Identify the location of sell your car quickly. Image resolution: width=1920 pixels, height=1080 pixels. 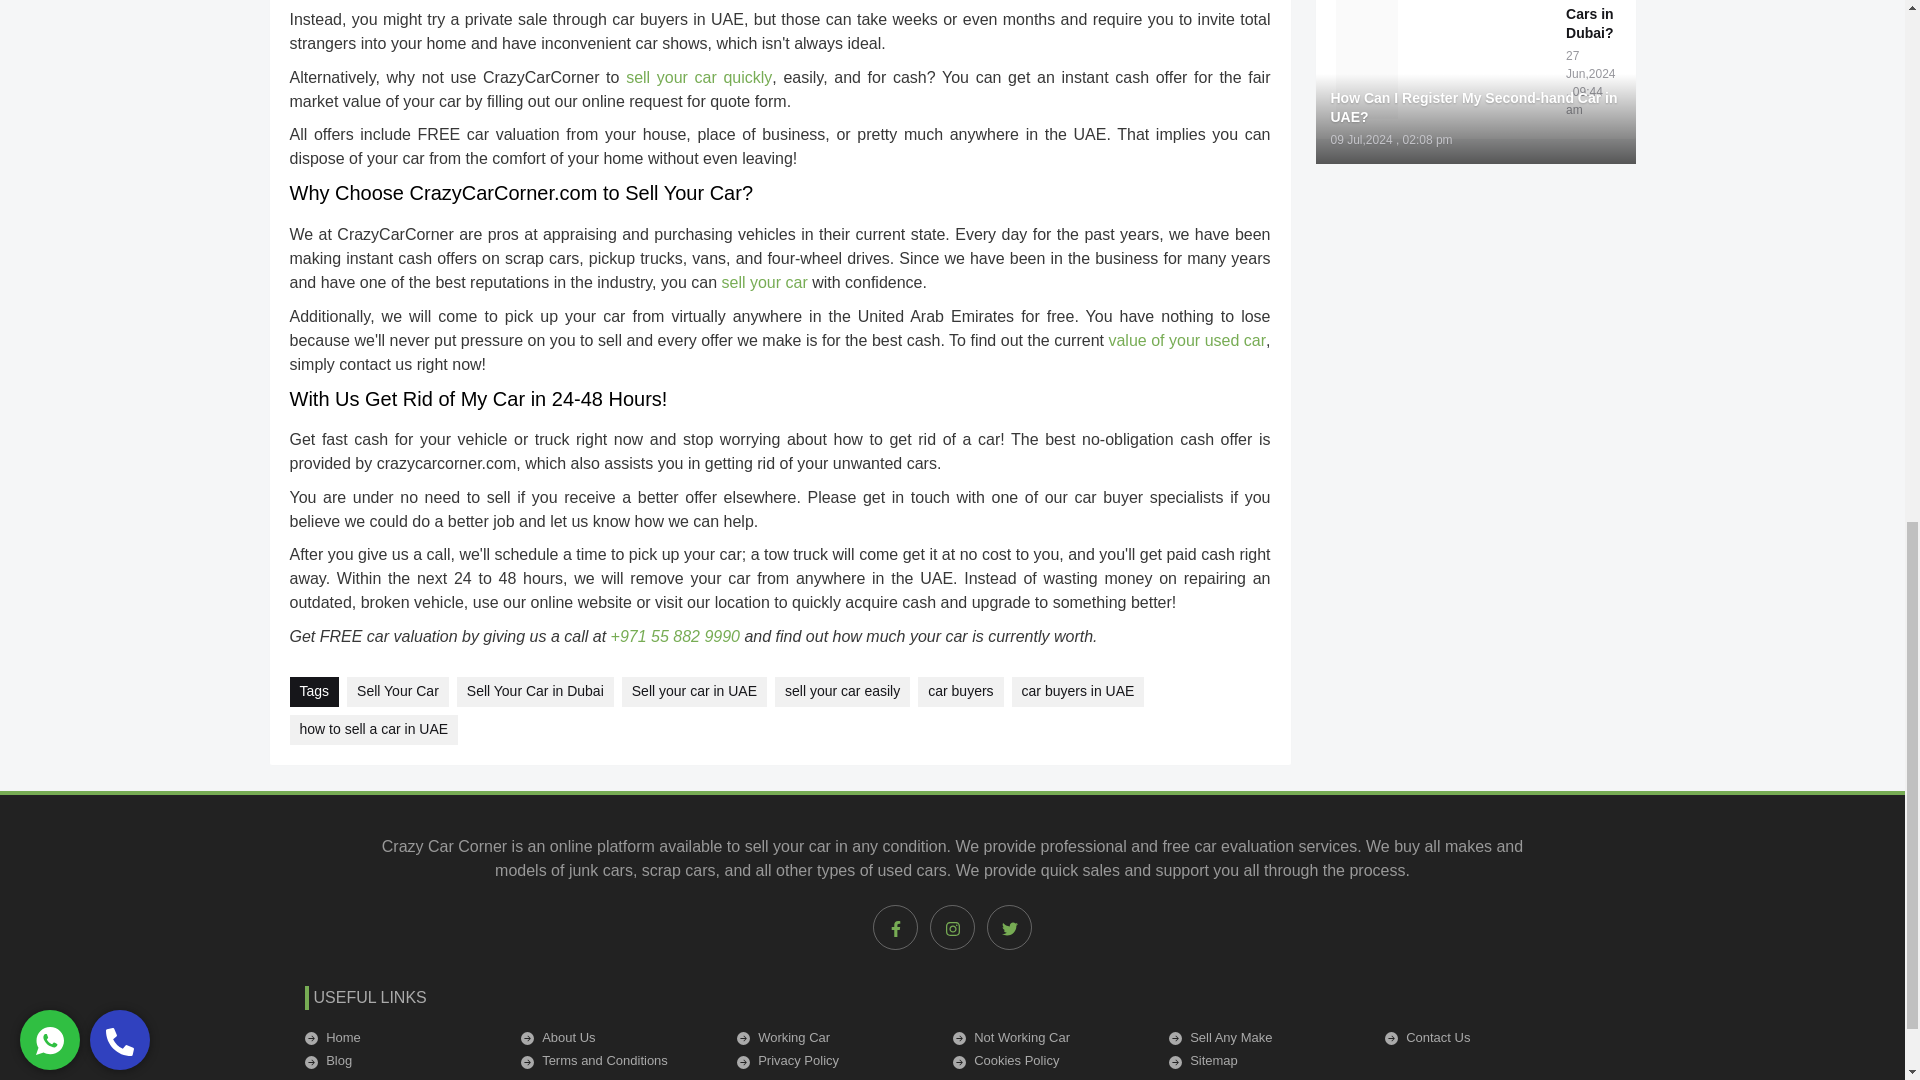
(698, 78).